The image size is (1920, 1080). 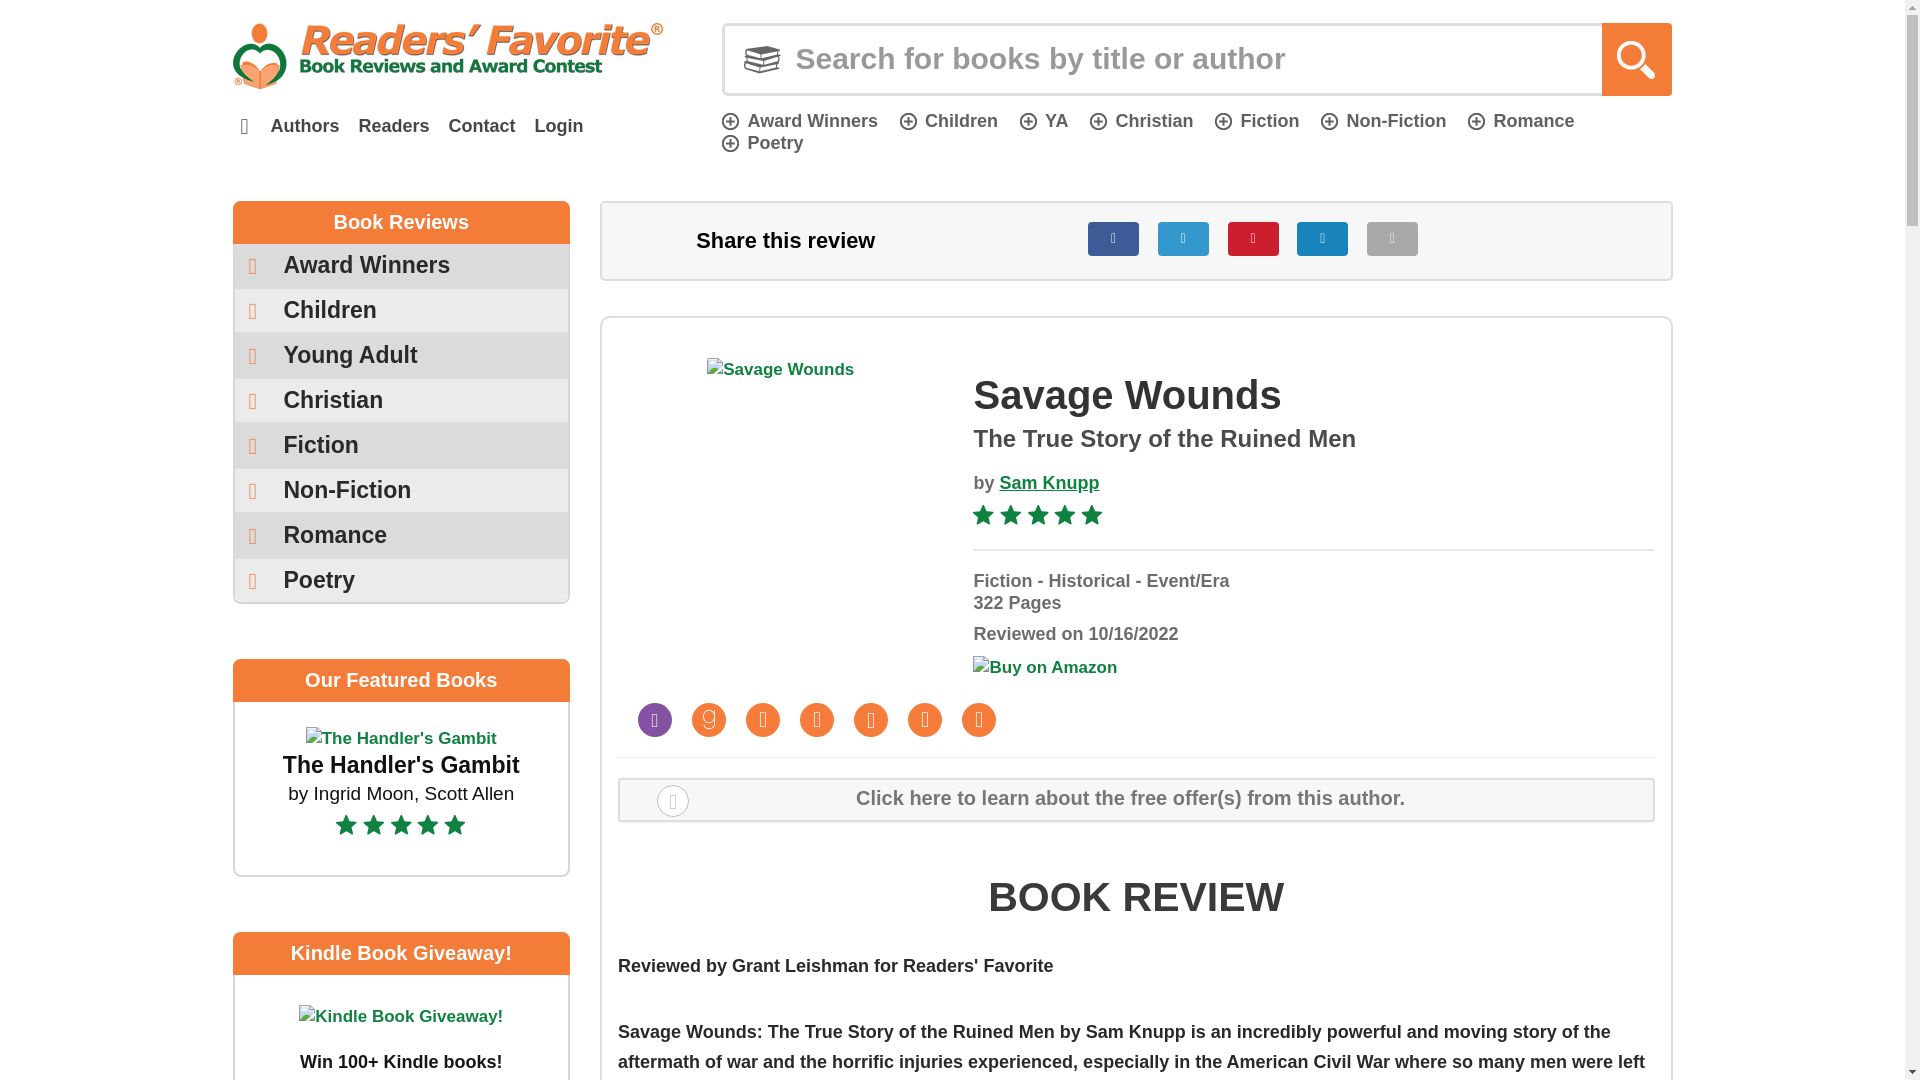 I want to click on Non-Fiction, so click(x=1382, y=120).